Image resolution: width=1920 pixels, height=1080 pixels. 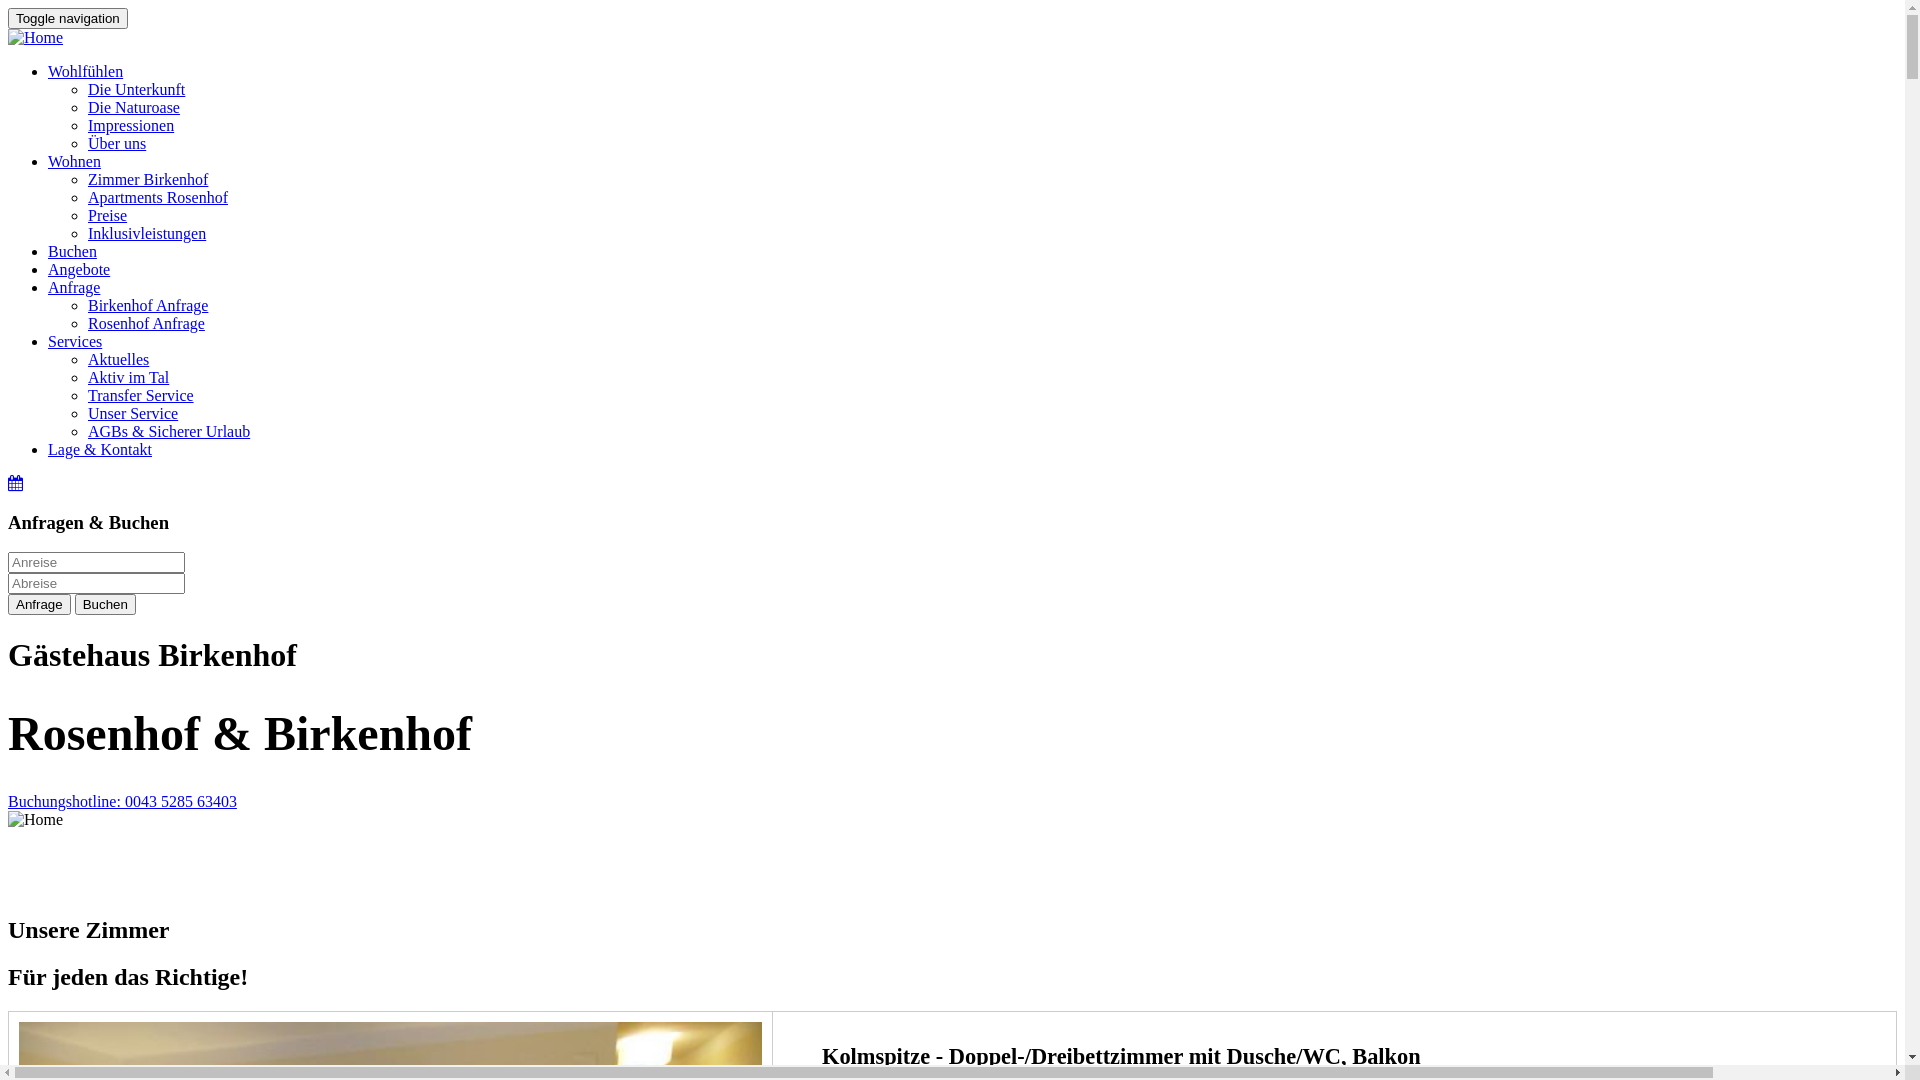 What do you see at coordinates (118, 360) in the screenshot?
I see `Aktuelles` at bounding box center [118, 360].